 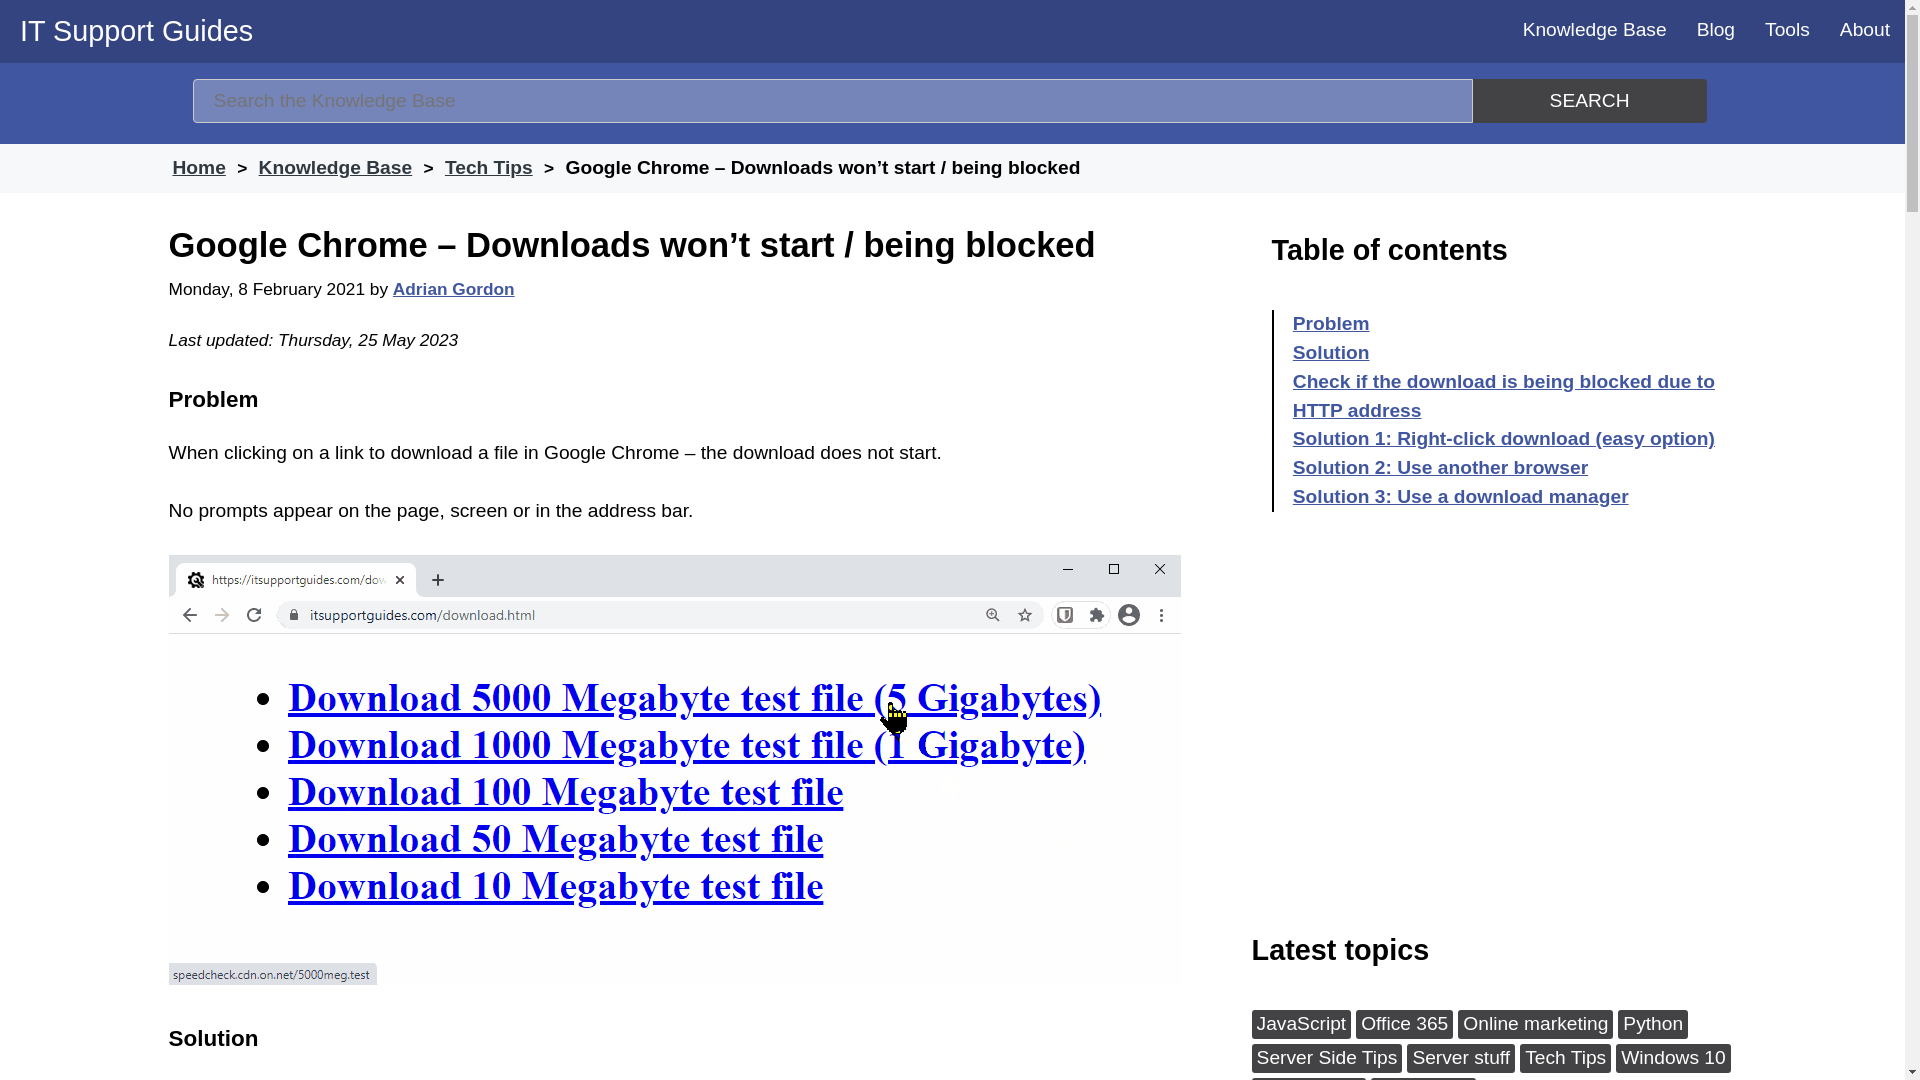 What do you see at coordinates (491, 167) in the screenshot?
I see `View all posts in Tech Tips` at bounding box center [491, 167].